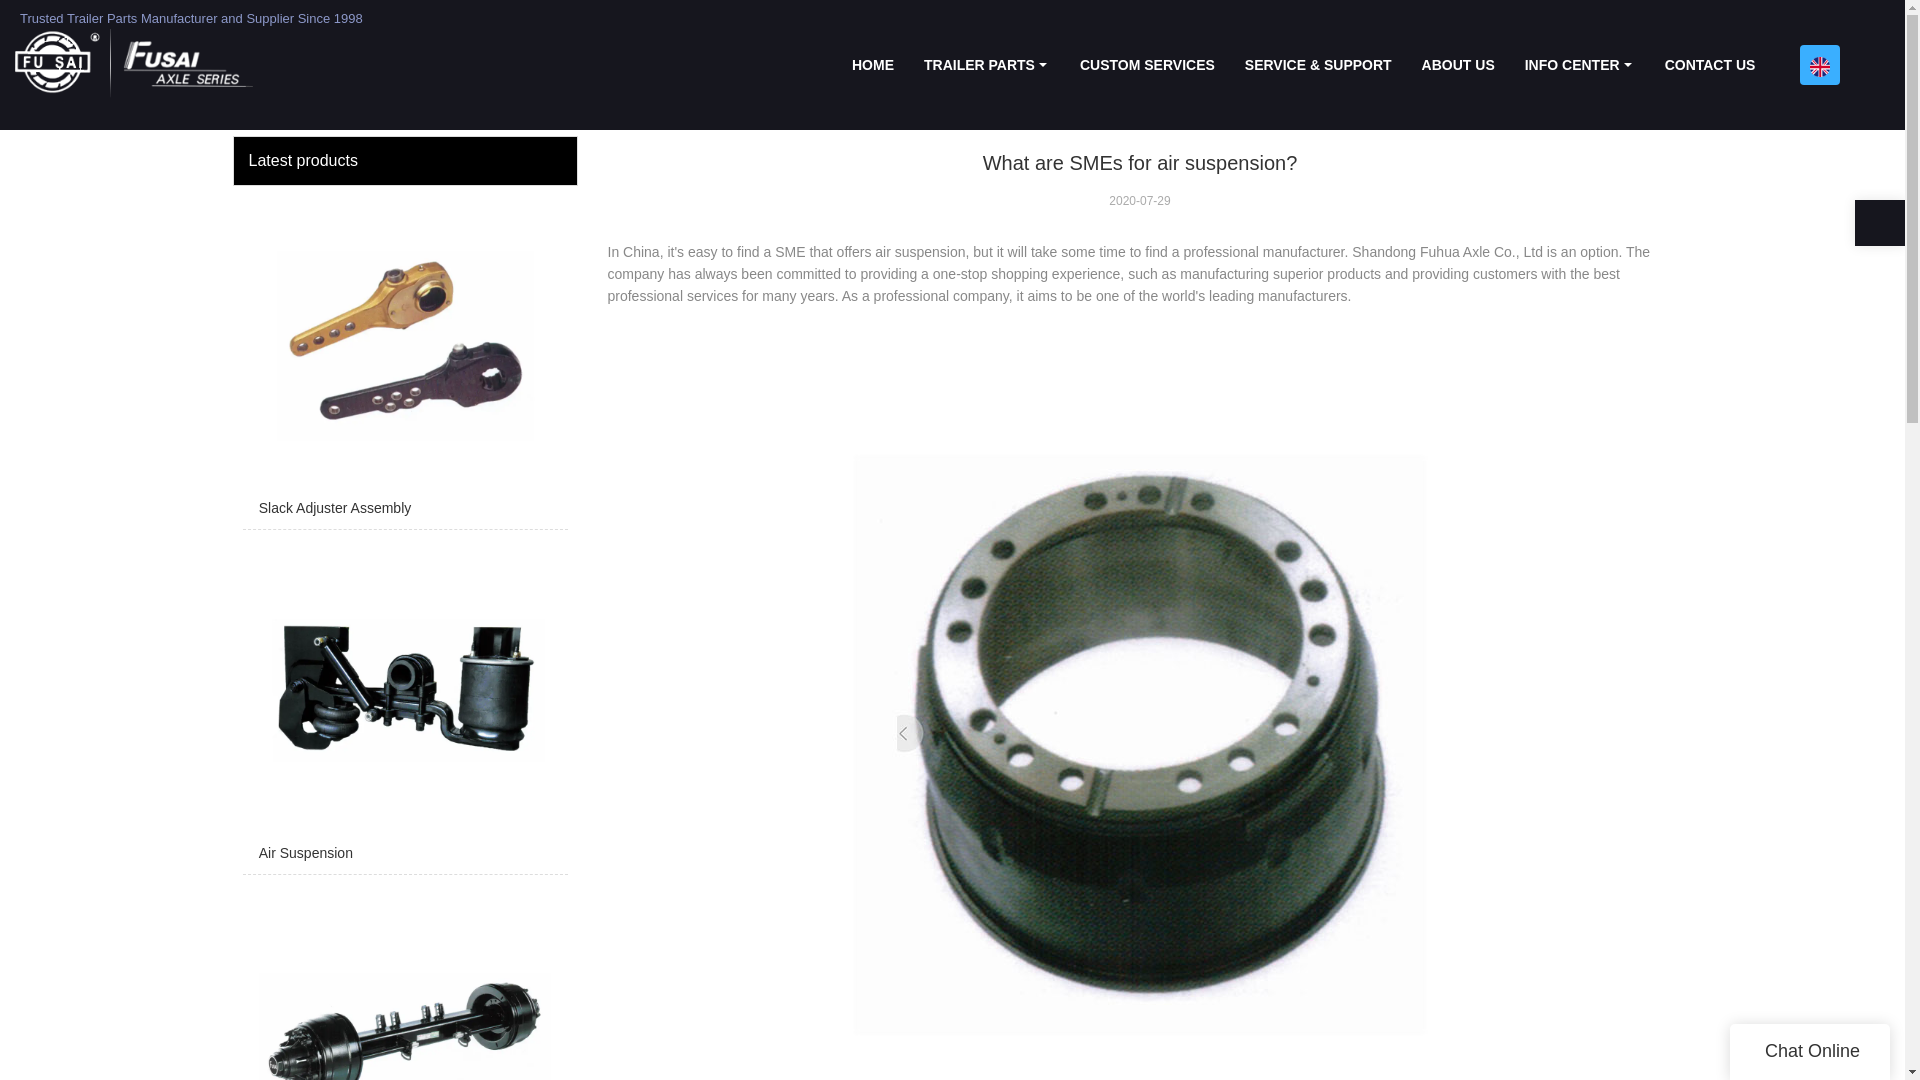 This screenshot has height=1080, width=1920. Describe the element at coordinates (404, 362) in the screenshot. I see `Slack Adjuster Assembly` at that location.